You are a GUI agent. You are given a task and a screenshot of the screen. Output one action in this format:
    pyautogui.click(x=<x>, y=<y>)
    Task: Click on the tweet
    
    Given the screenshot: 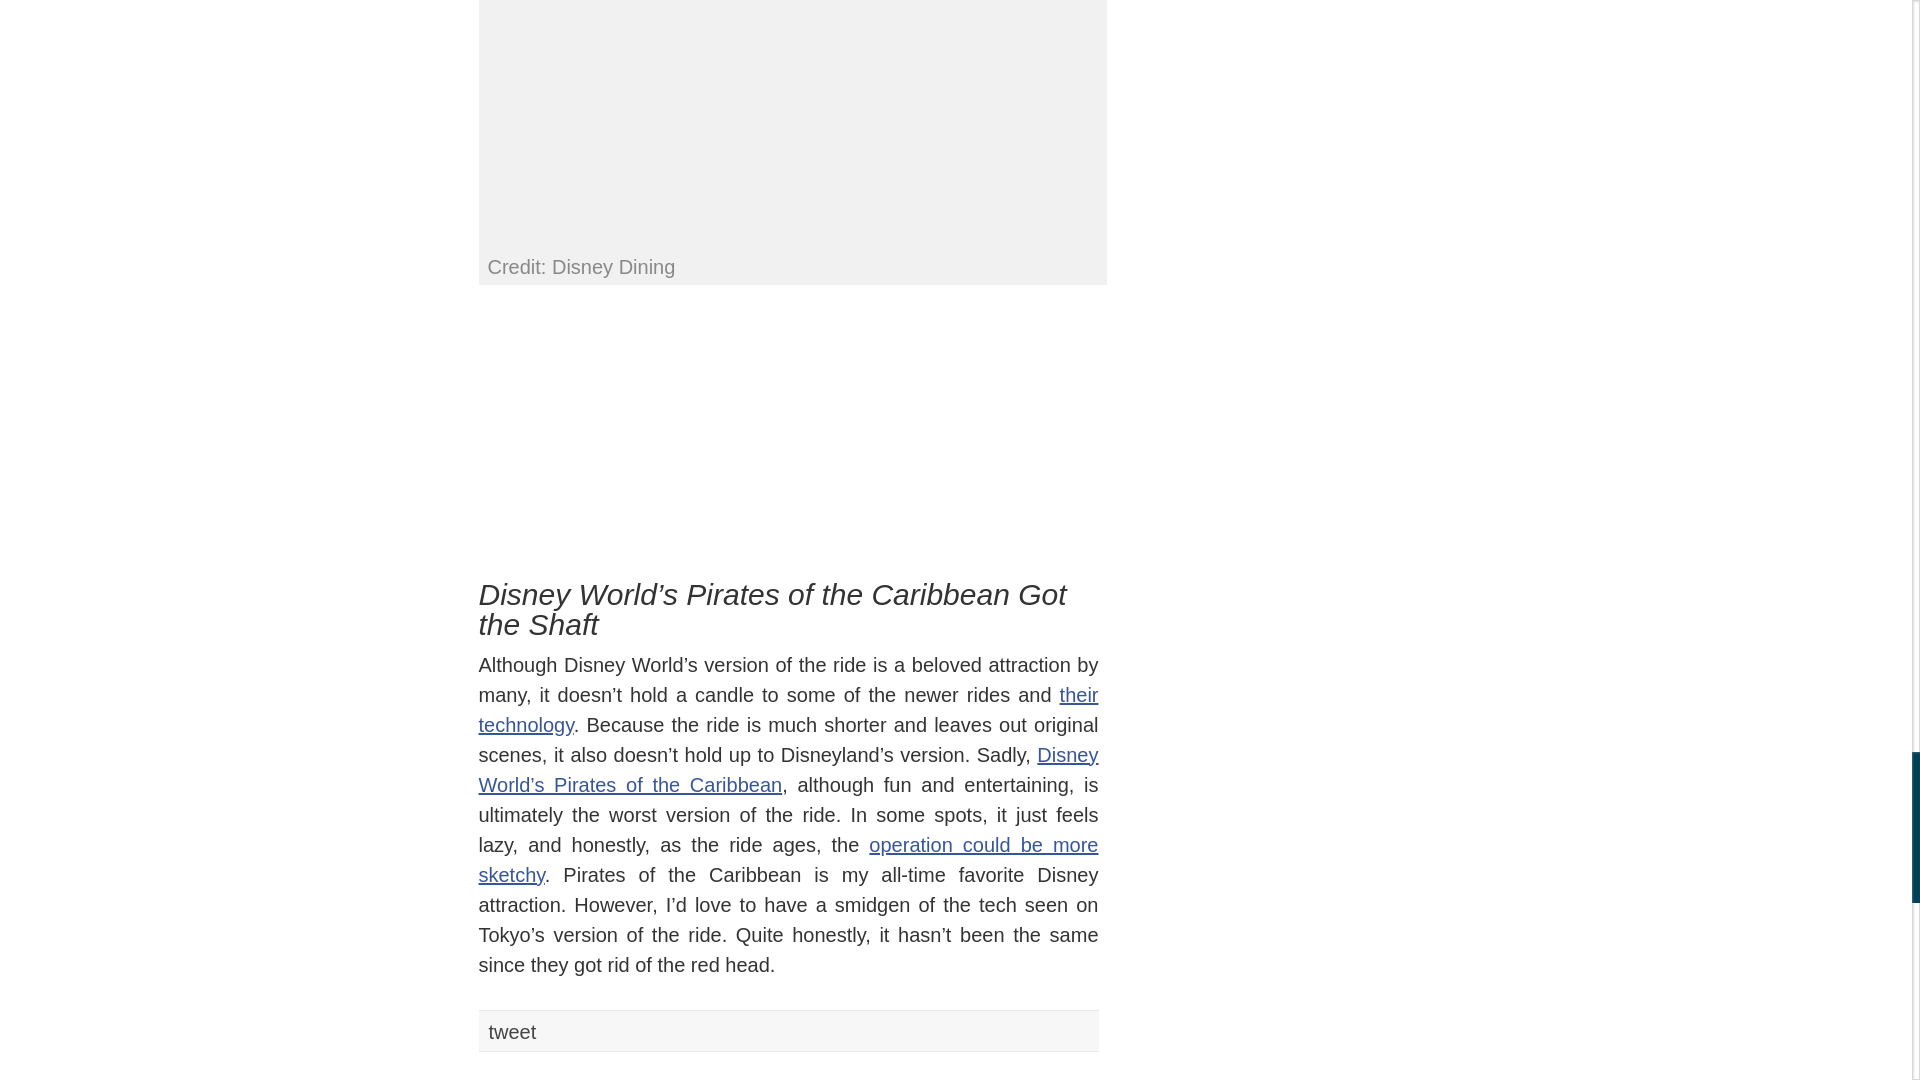 What is the action you would take?
    pyautogui.click(x=511, y=1032)
    